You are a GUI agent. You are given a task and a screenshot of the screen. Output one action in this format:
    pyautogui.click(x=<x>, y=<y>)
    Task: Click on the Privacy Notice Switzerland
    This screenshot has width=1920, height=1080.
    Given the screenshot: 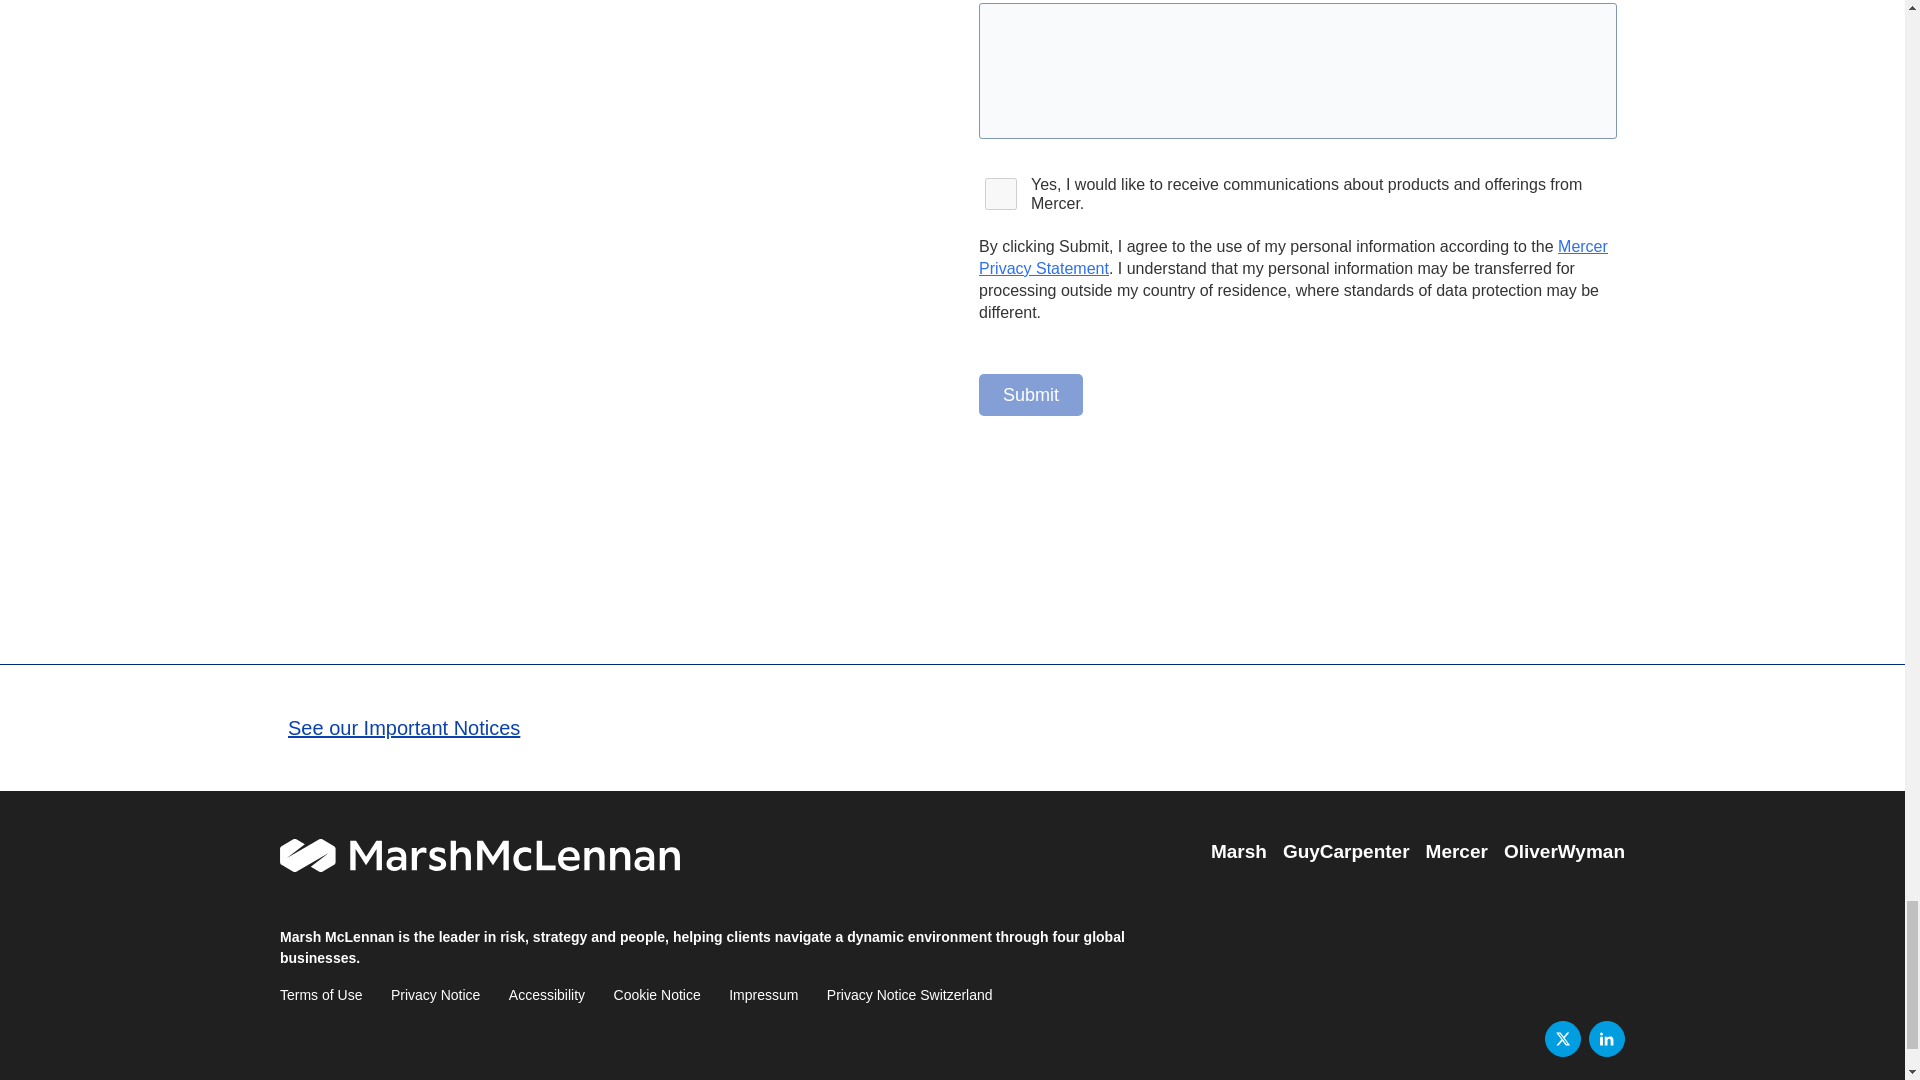 What is the action you would take?
    pyautogui.click(x=910, y=995)
    